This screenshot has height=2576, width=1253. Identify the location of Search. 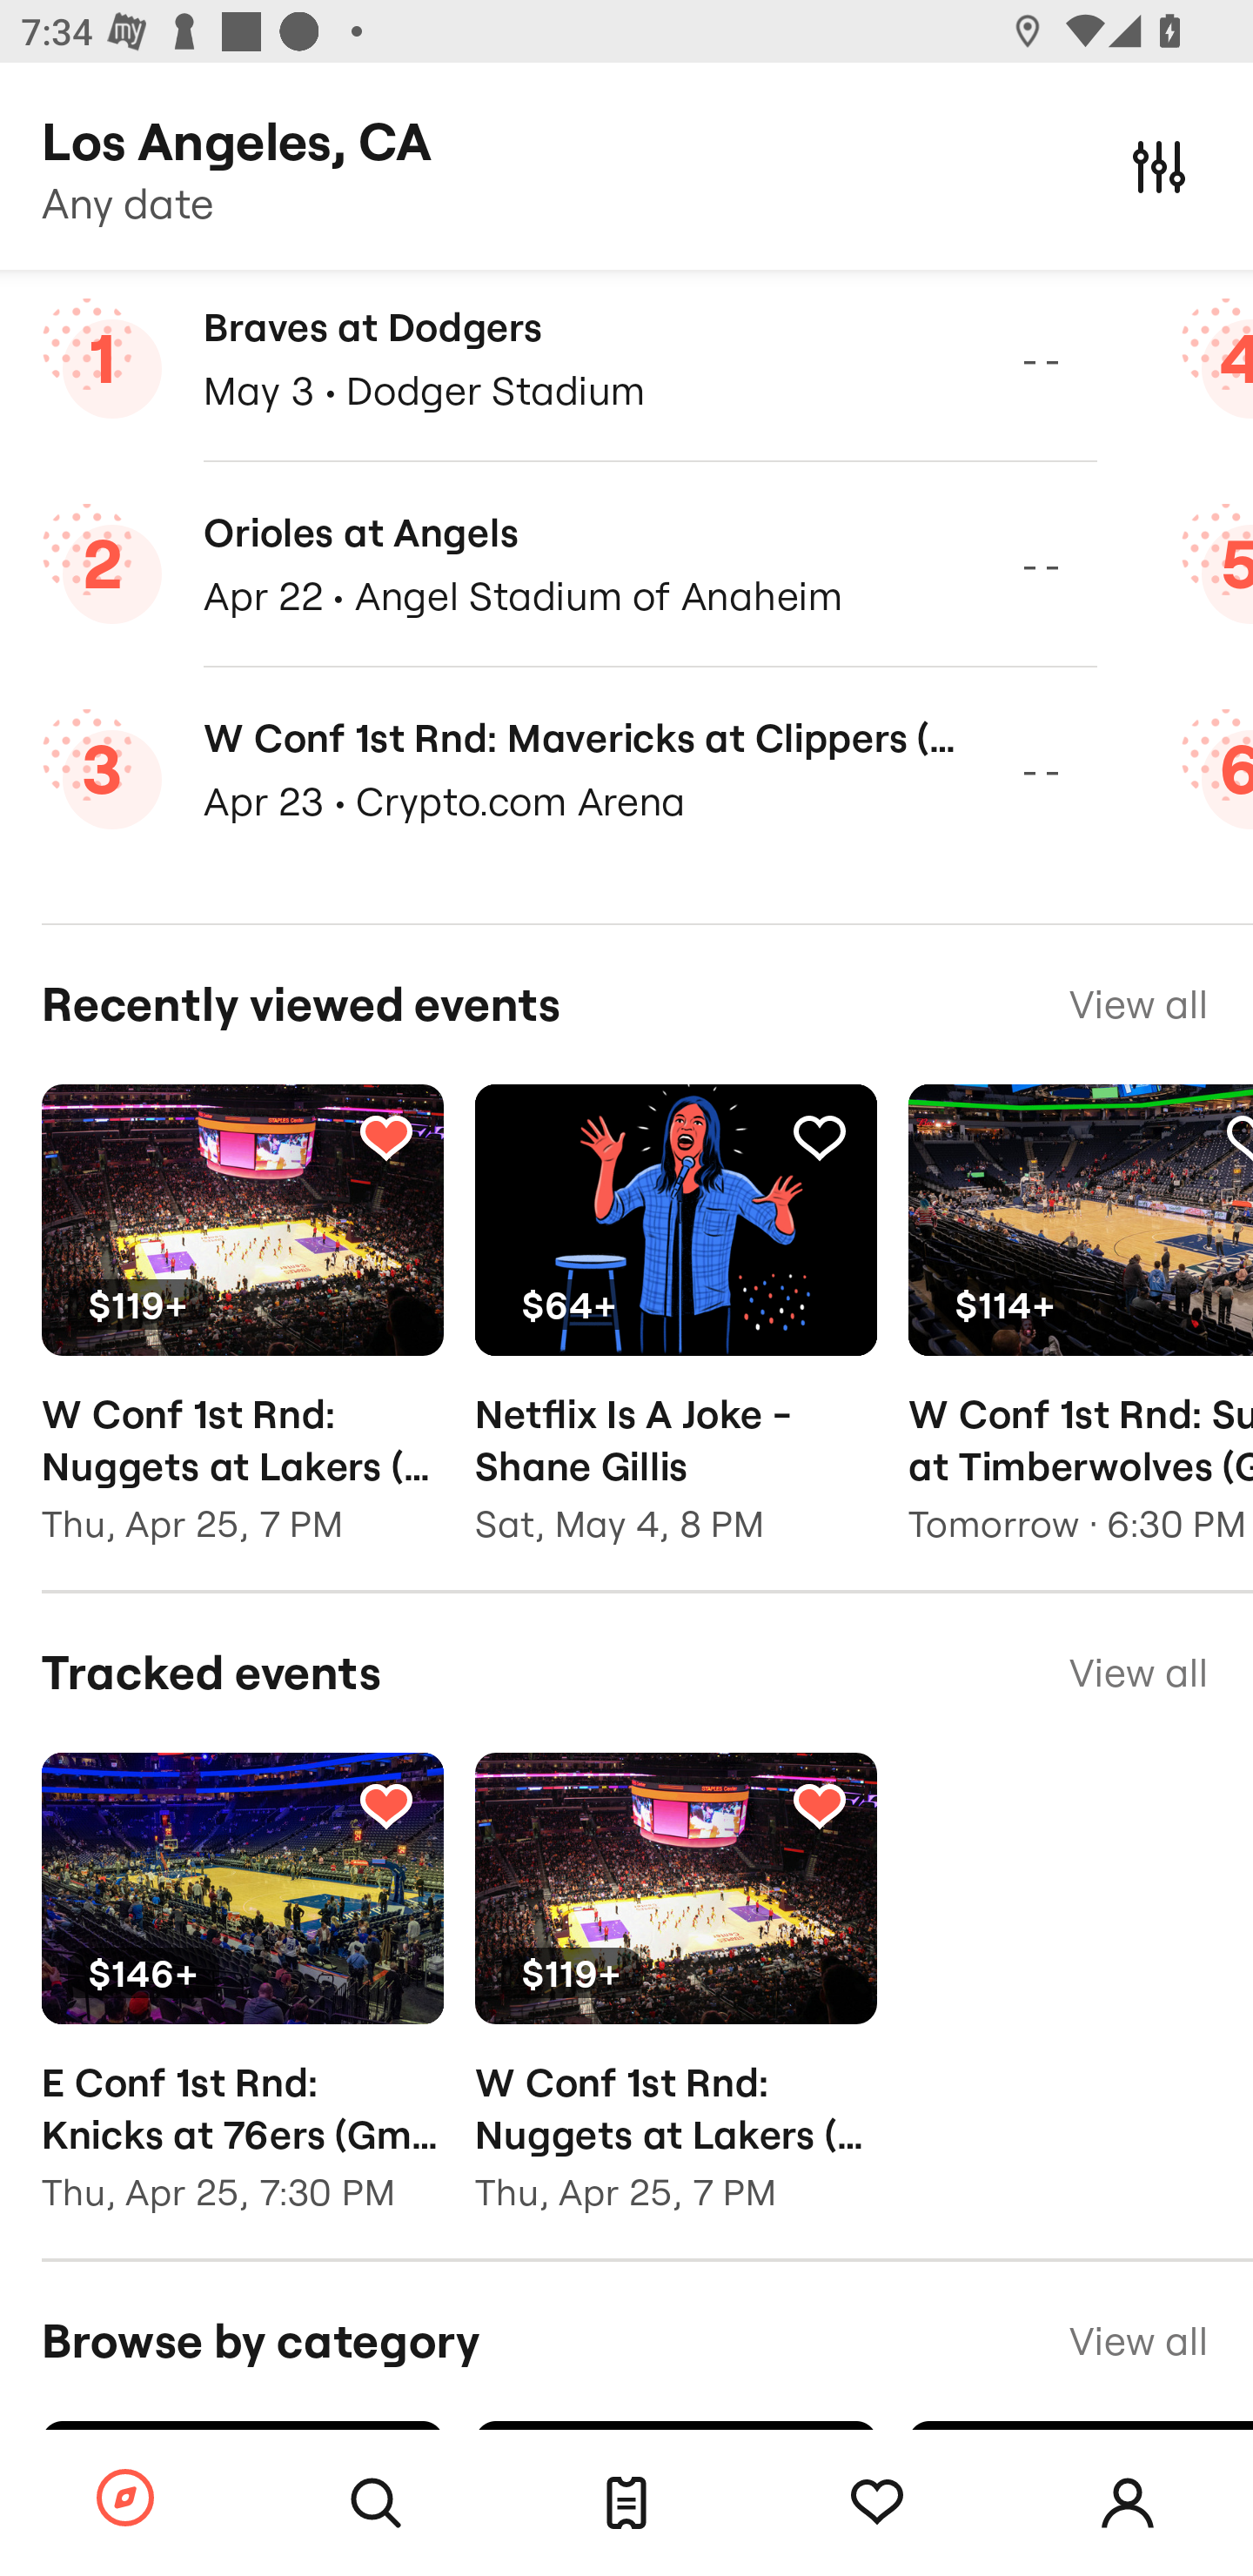
(376, 2503).